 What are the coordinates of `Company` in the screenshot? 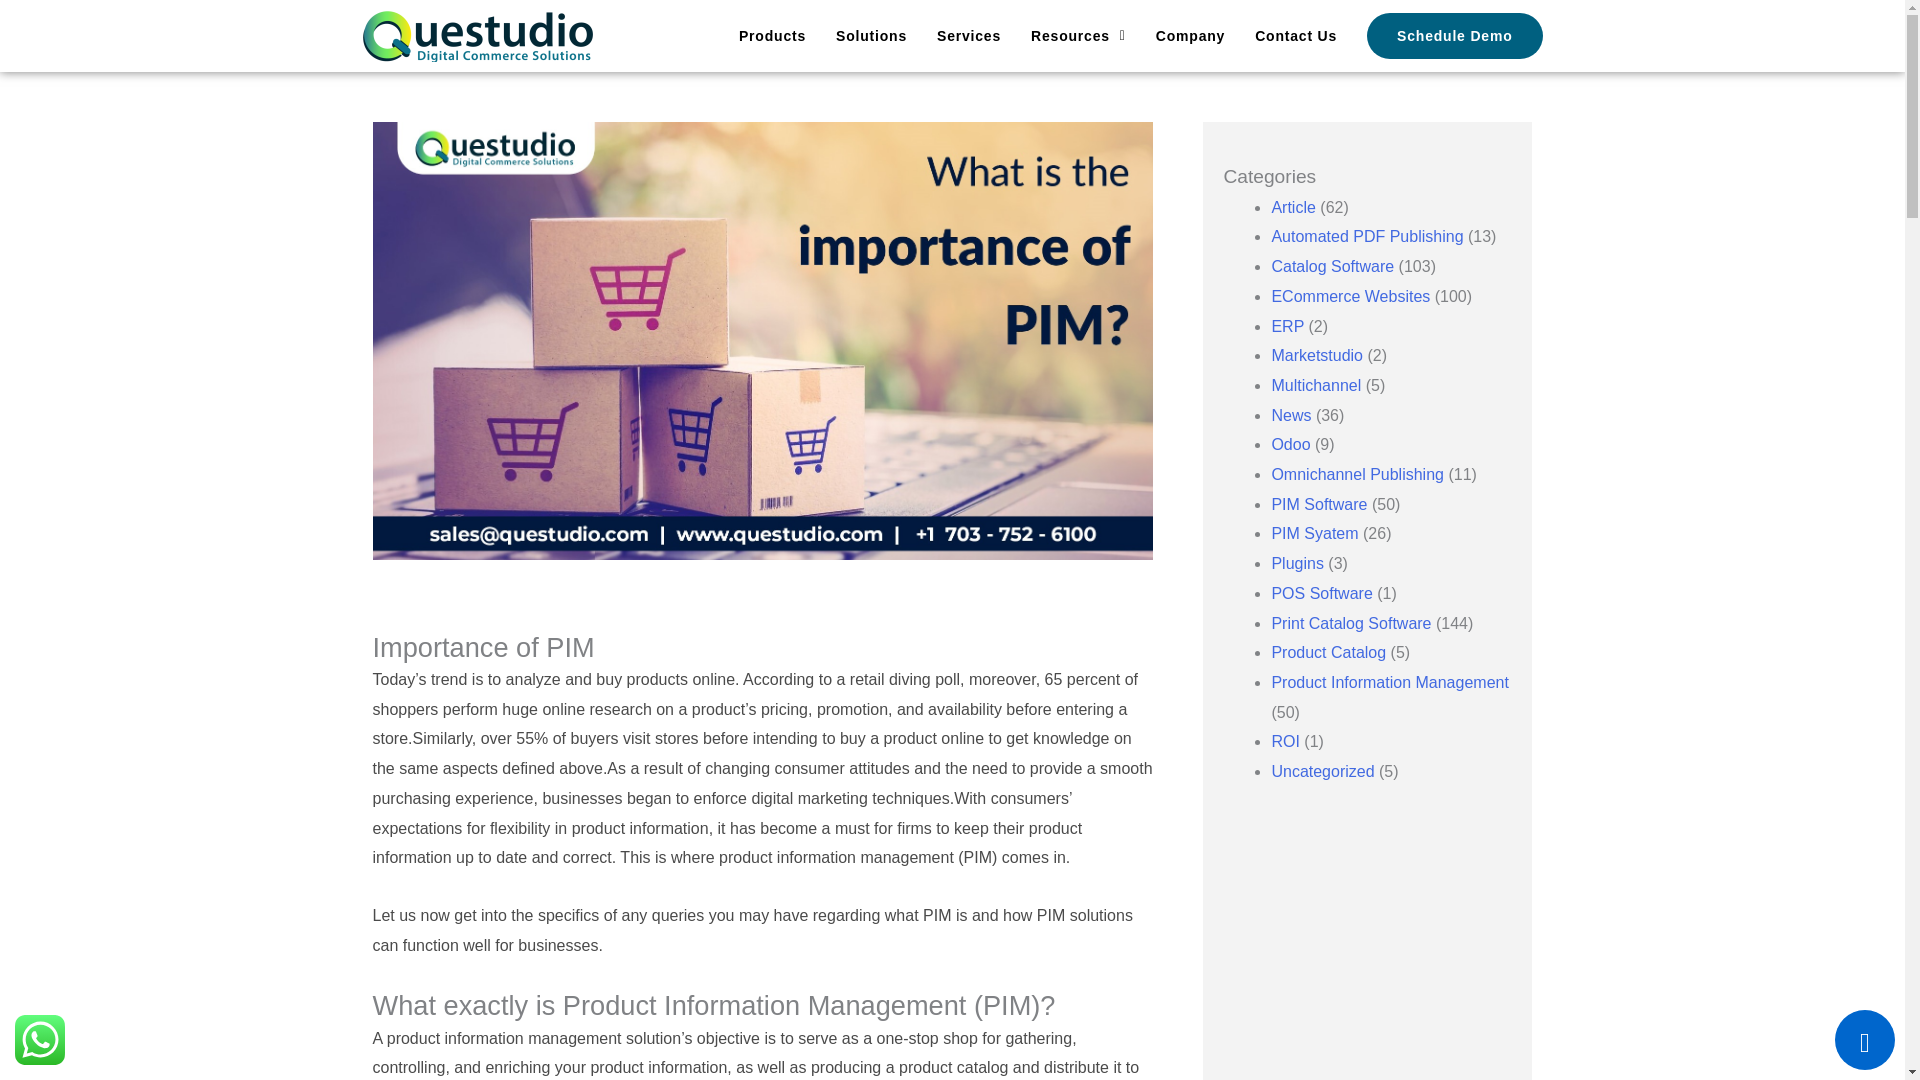 It's located at (1190, 36).